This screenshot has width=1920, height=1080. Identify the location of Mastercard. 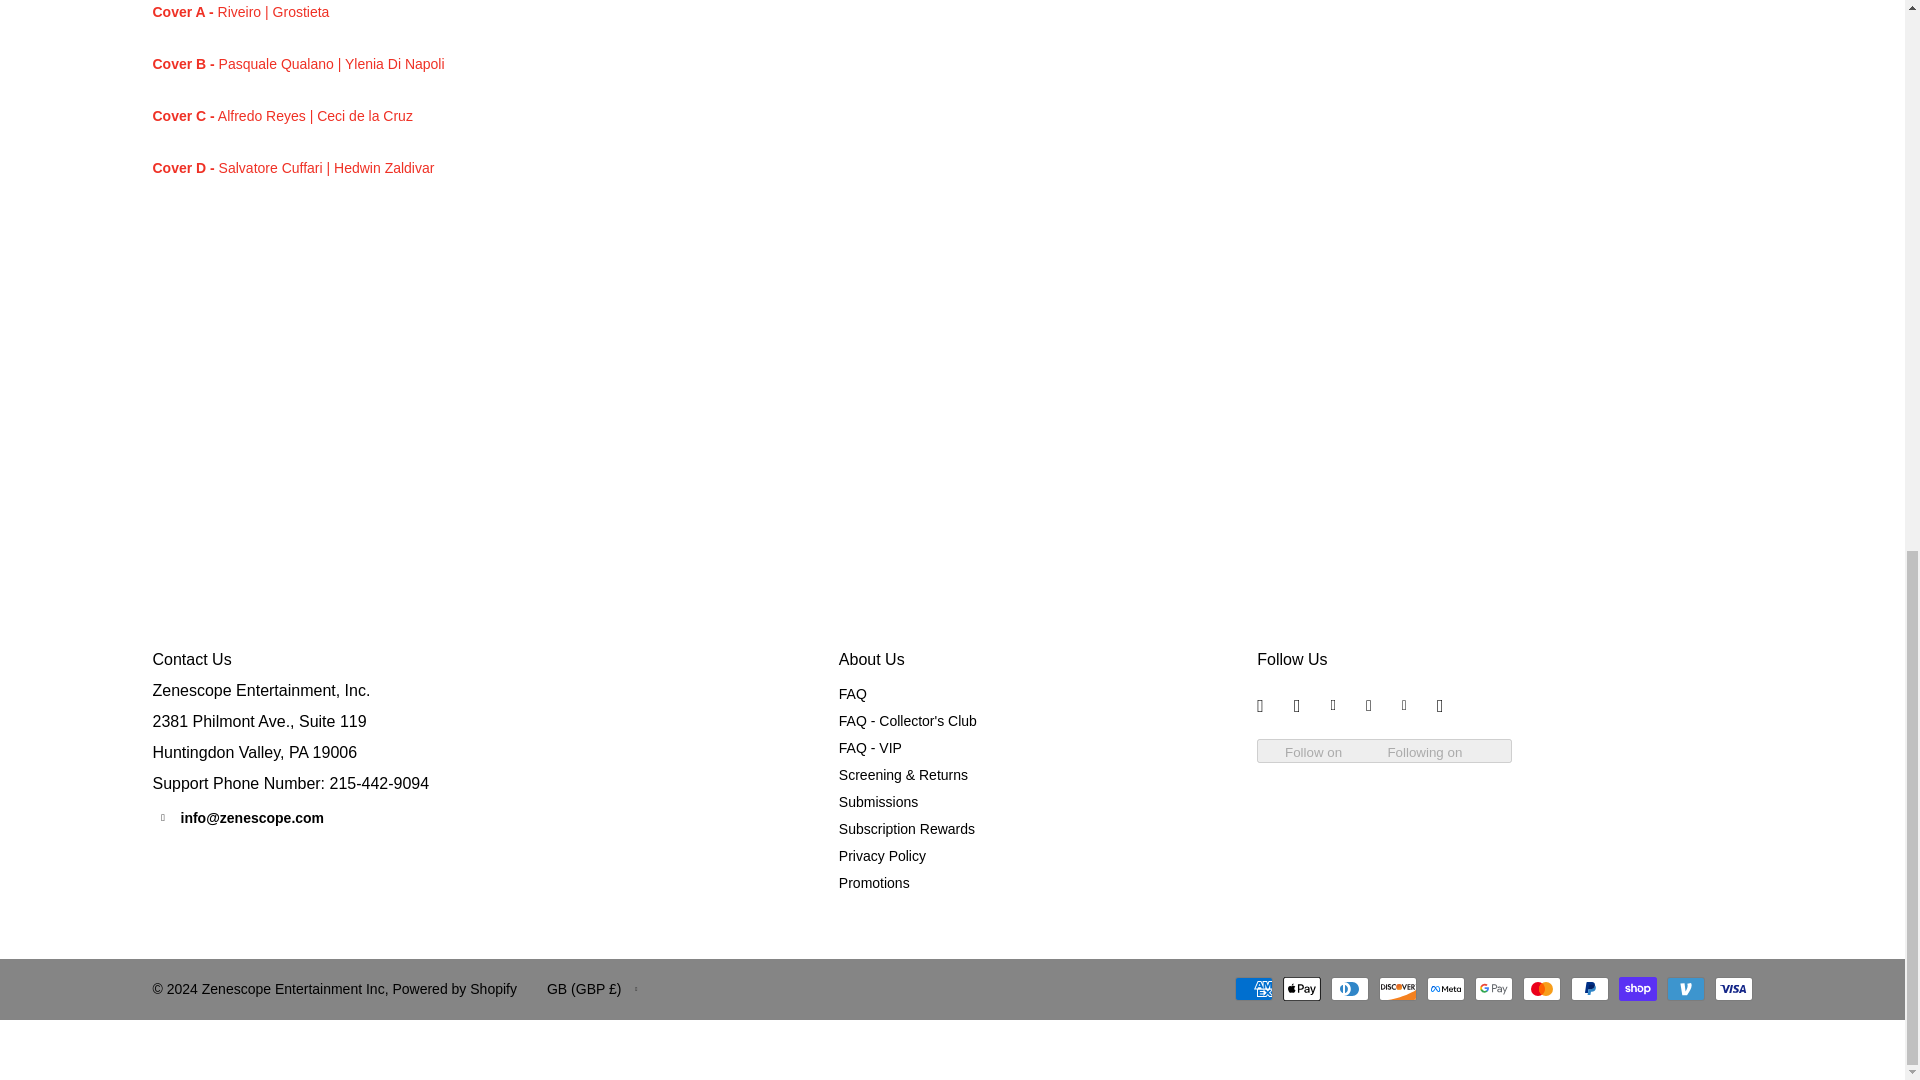
(1540, 989).